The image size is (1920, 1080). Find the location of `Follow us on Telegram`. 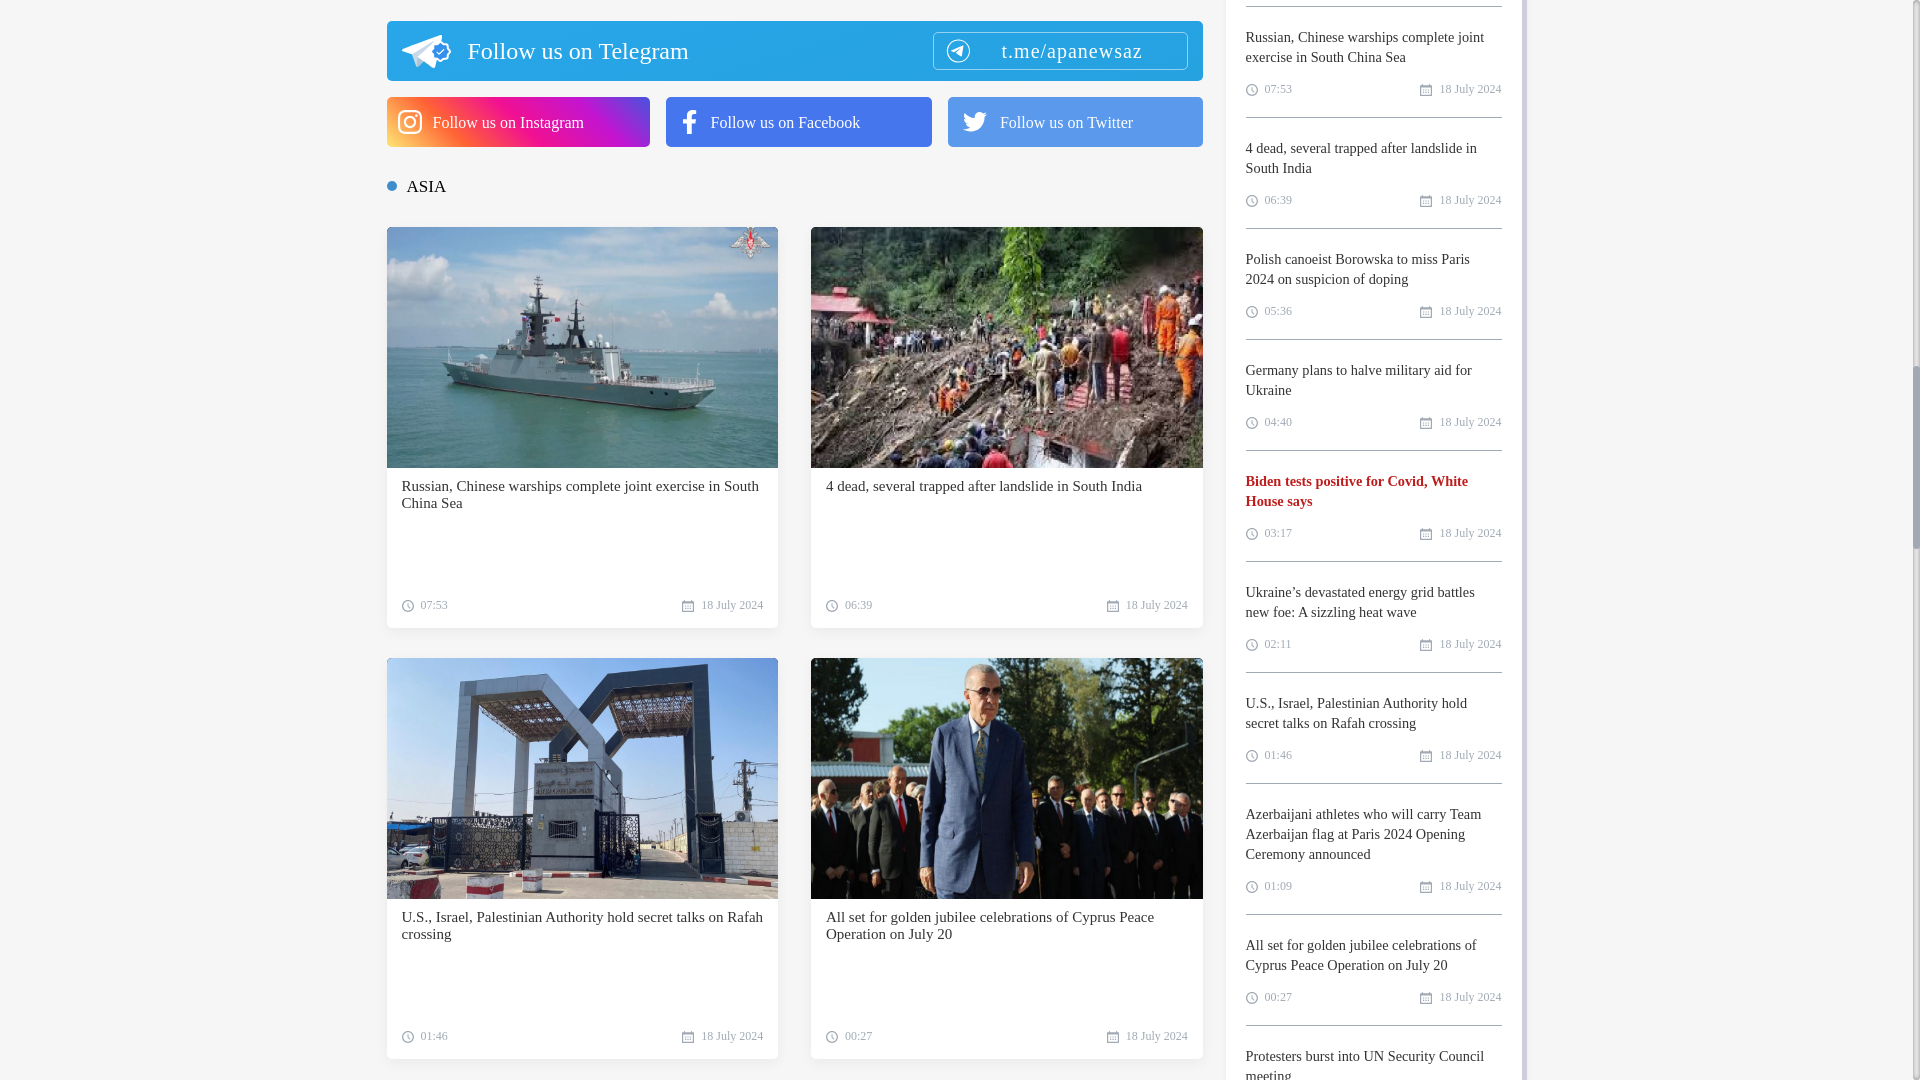

Follow us on Telegram is located at coordinates (793, 50).